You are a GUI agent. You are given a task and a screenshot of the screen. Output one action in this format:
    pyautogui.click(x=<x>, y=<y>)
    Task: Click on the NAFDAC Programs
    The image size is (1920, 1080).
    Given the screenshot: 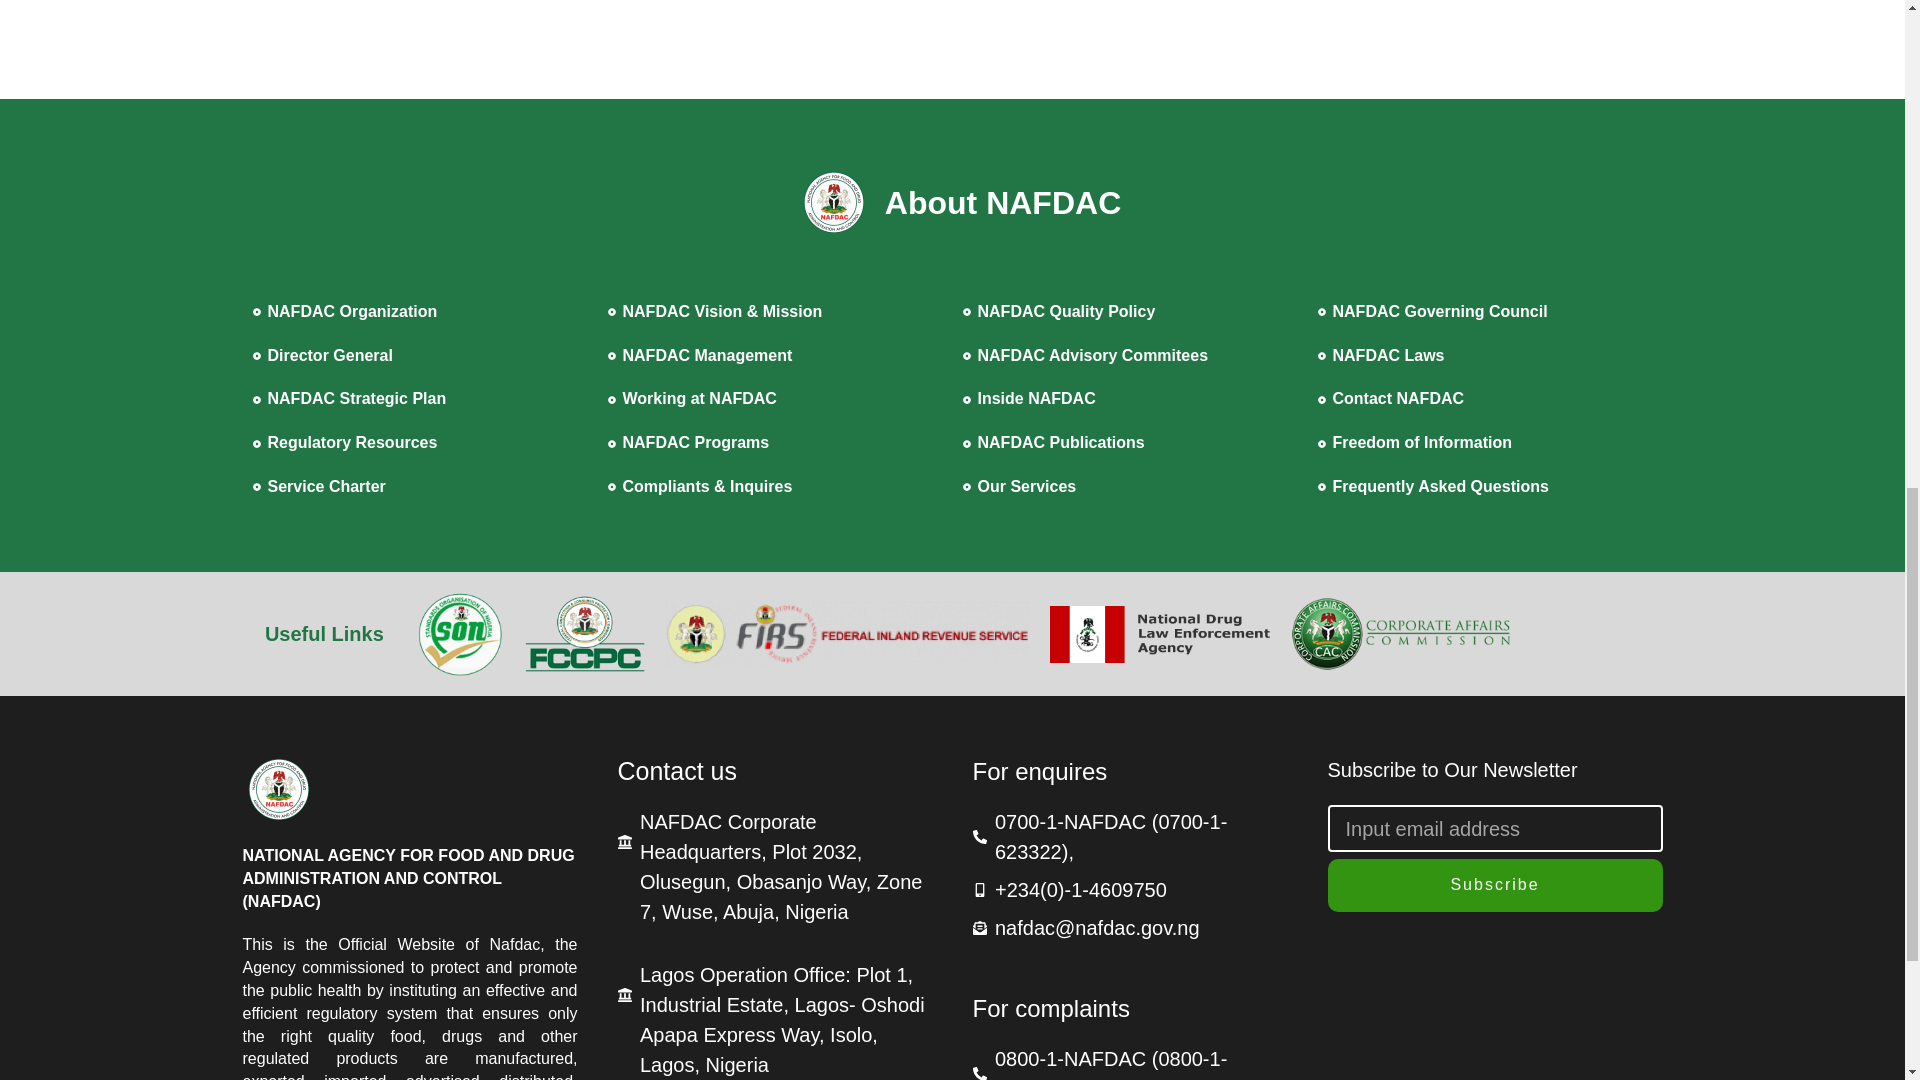 What is the action you would take?
    pyautogui.click(x=775, y=442)
    